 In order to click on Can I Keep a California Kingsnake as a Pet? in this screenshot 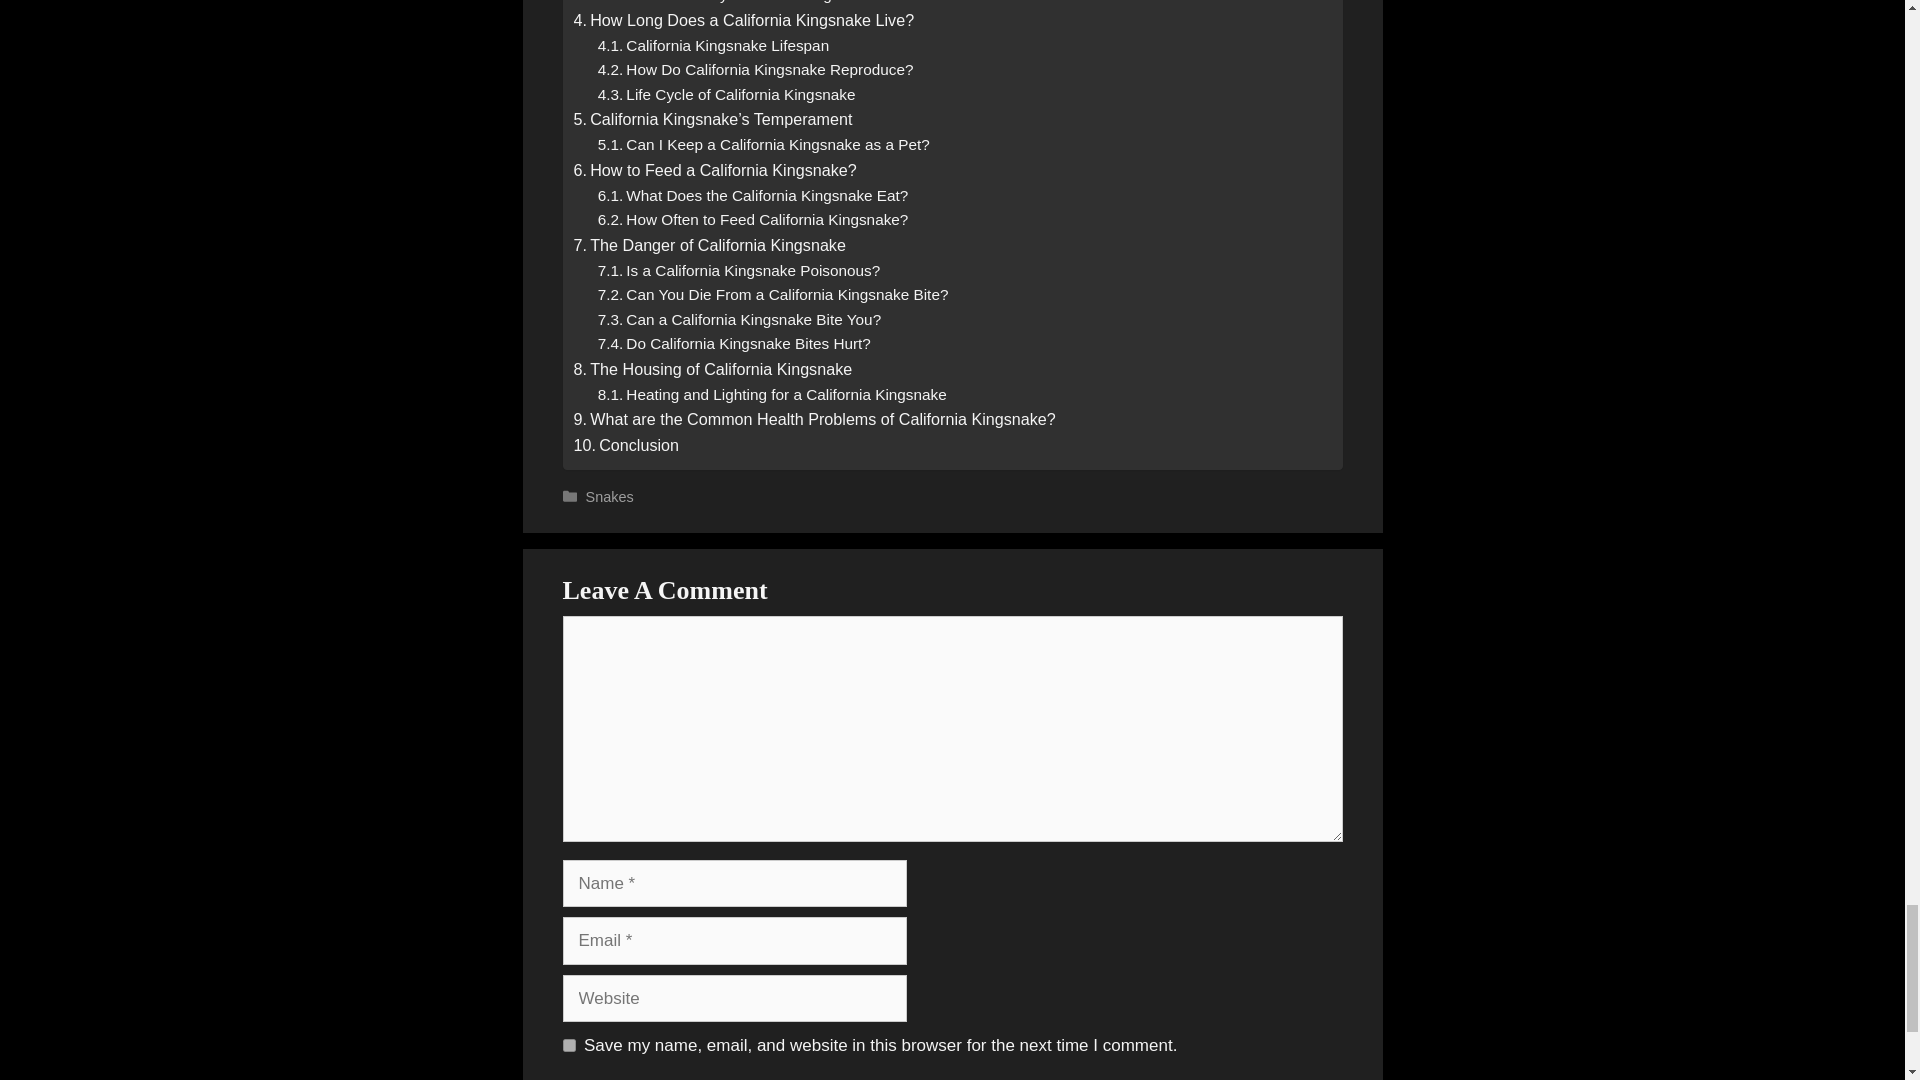, I will do `click(763, 144)`.